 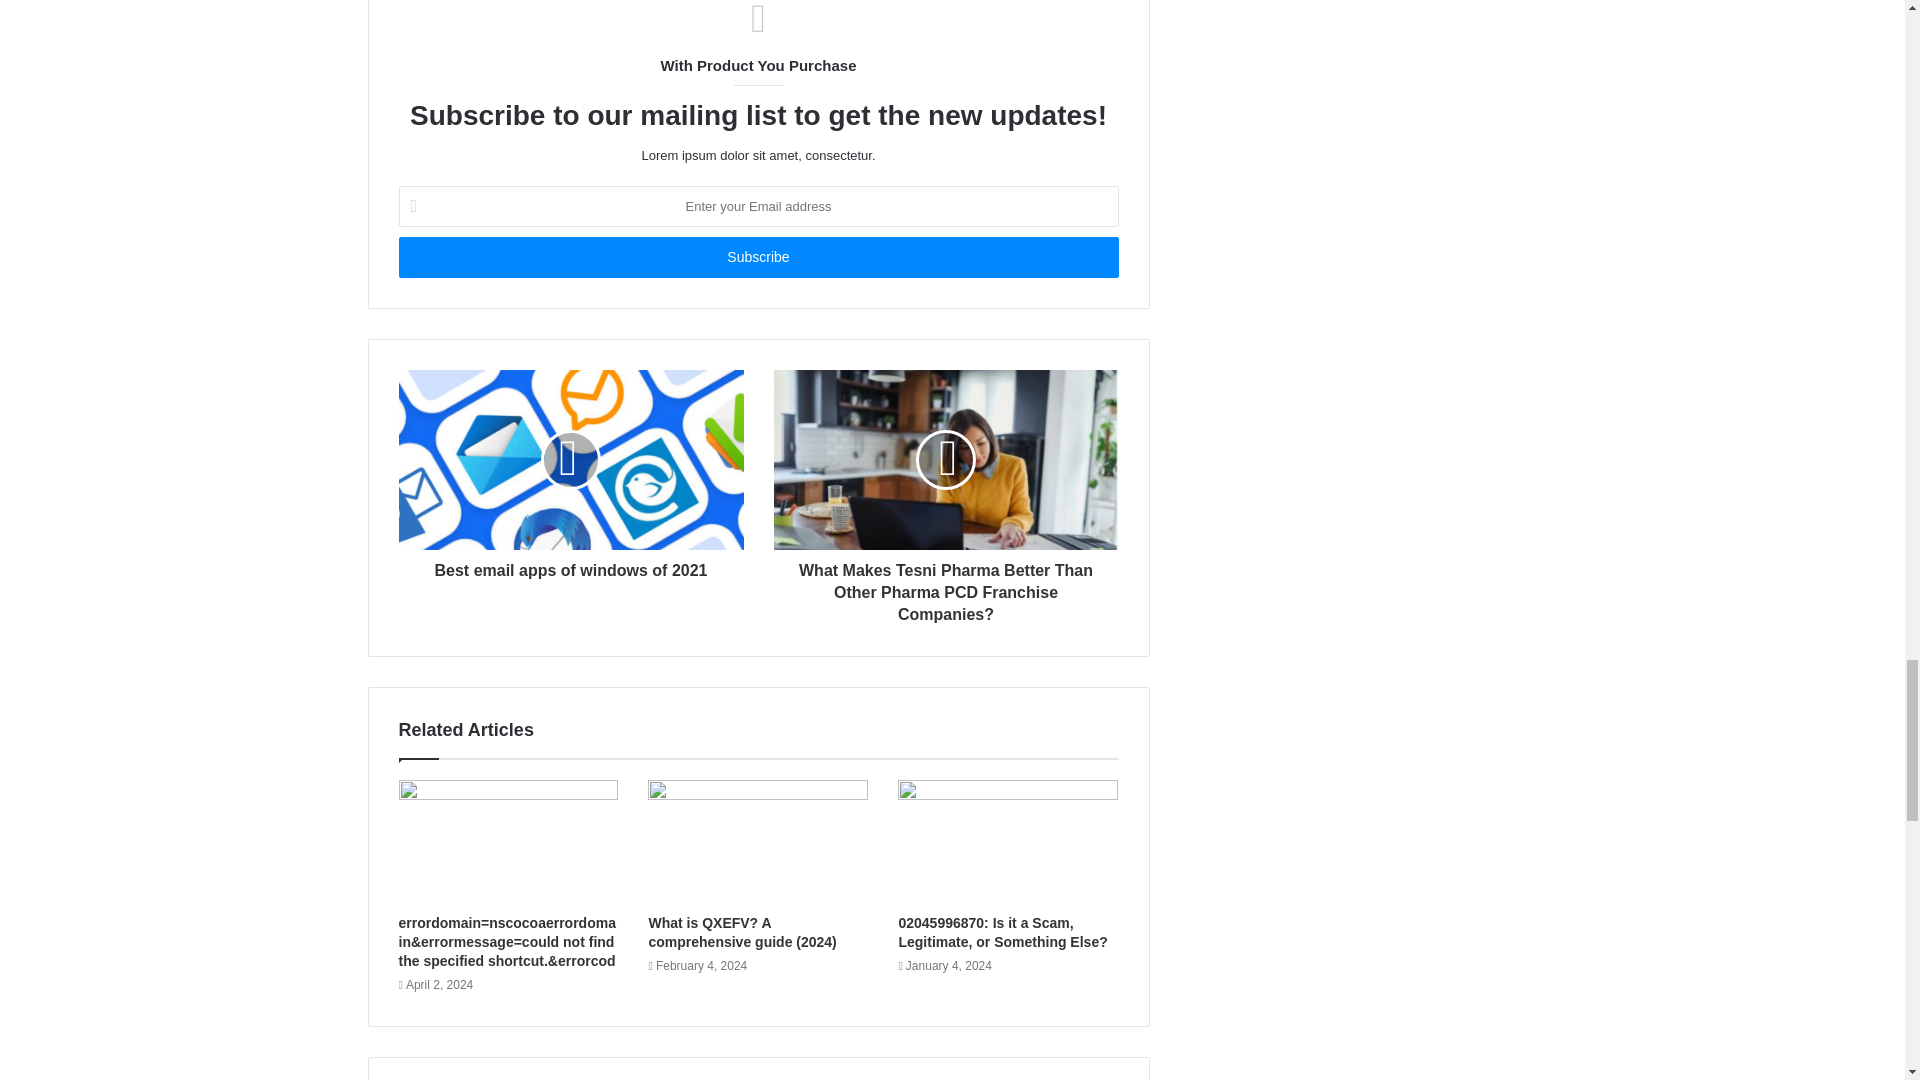 I want to click on Subscribe, so click(x=757, y=256).